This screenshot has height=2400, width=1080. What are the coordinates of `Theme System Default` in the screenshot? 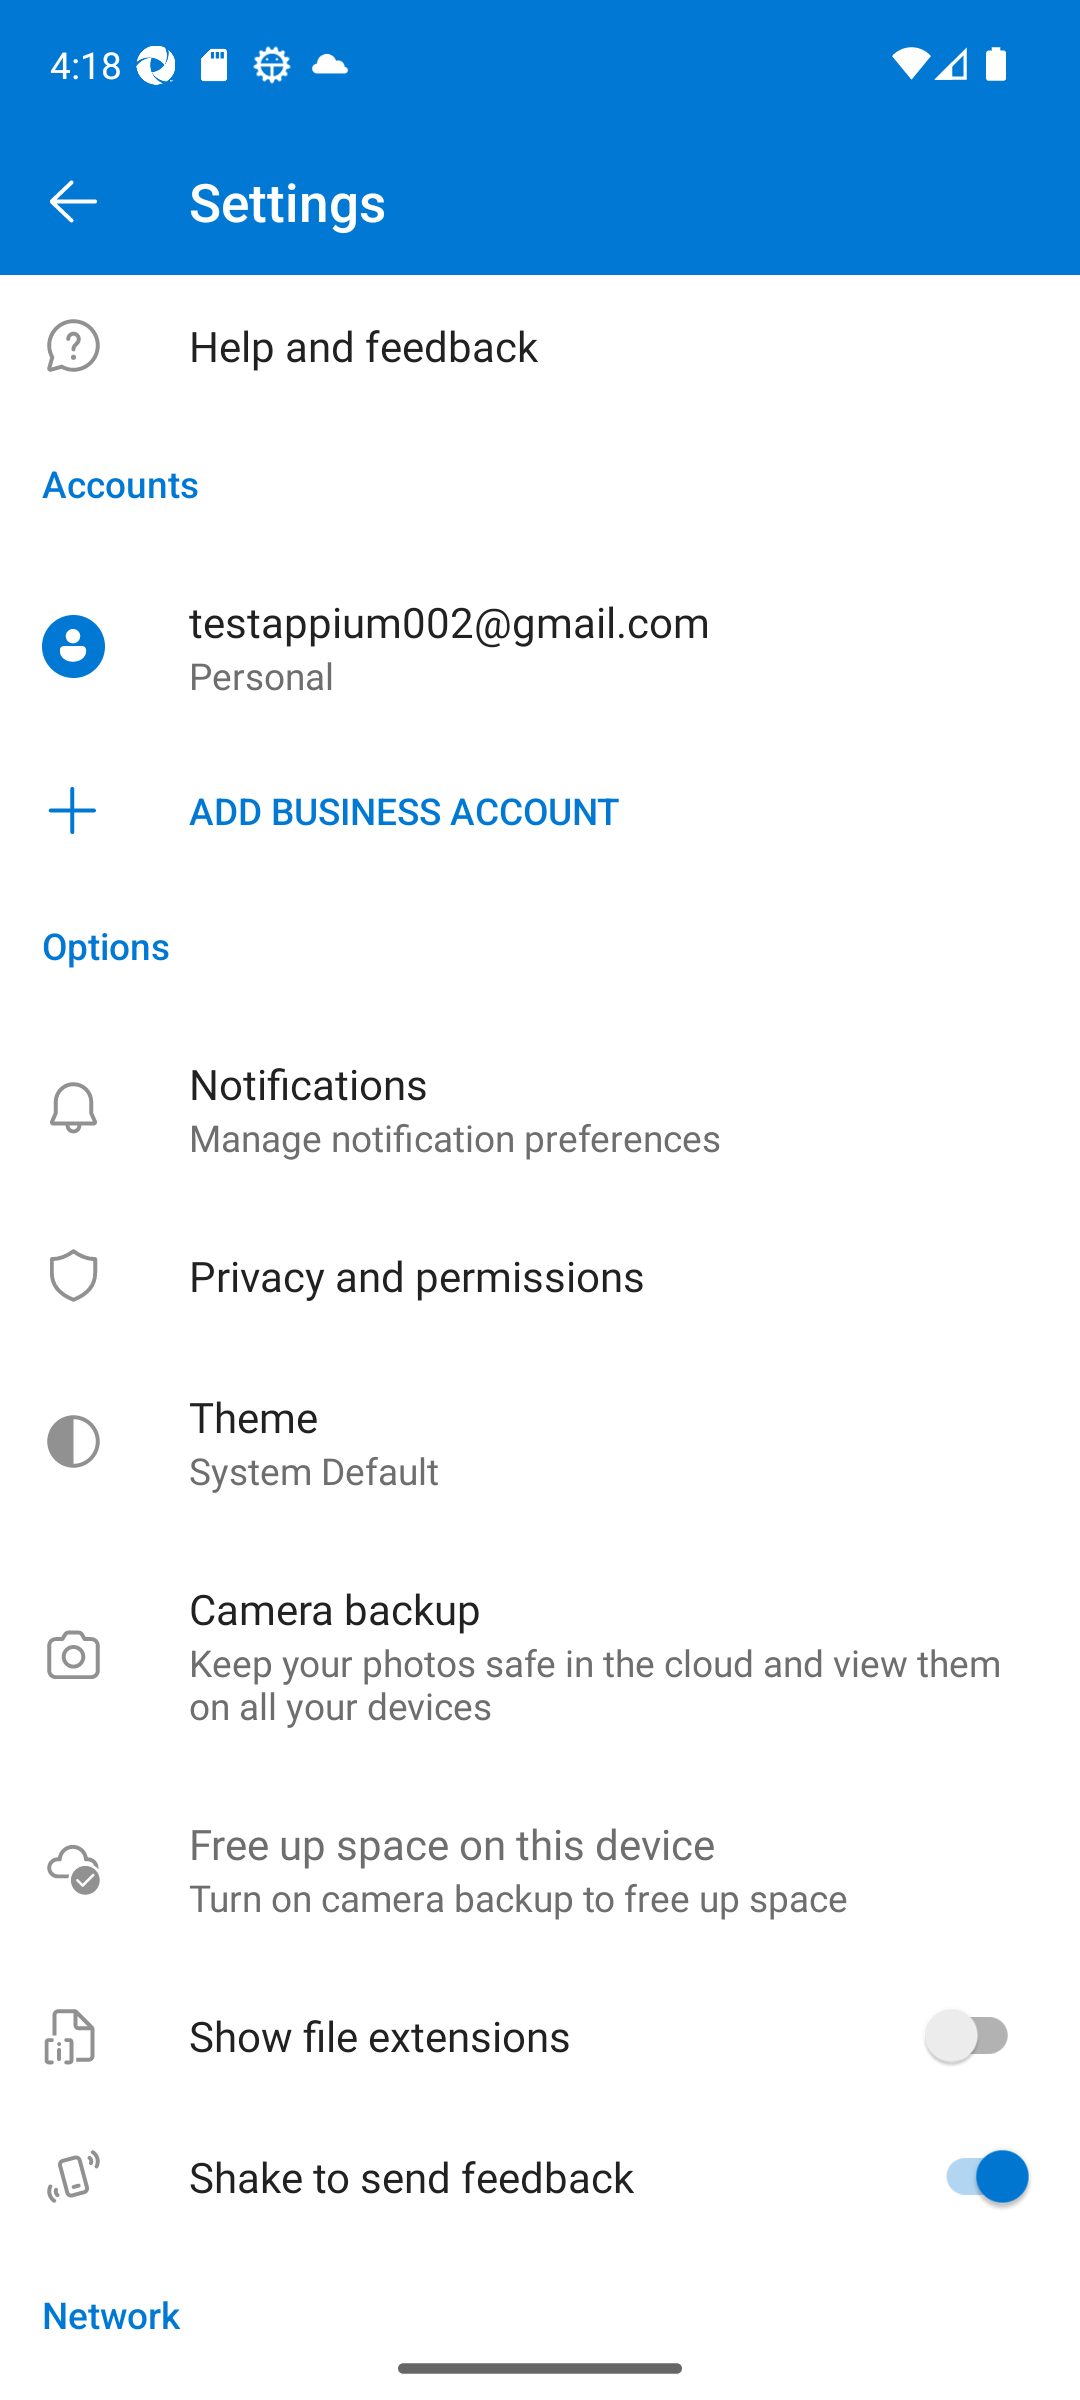 It's located at (540, 1442).